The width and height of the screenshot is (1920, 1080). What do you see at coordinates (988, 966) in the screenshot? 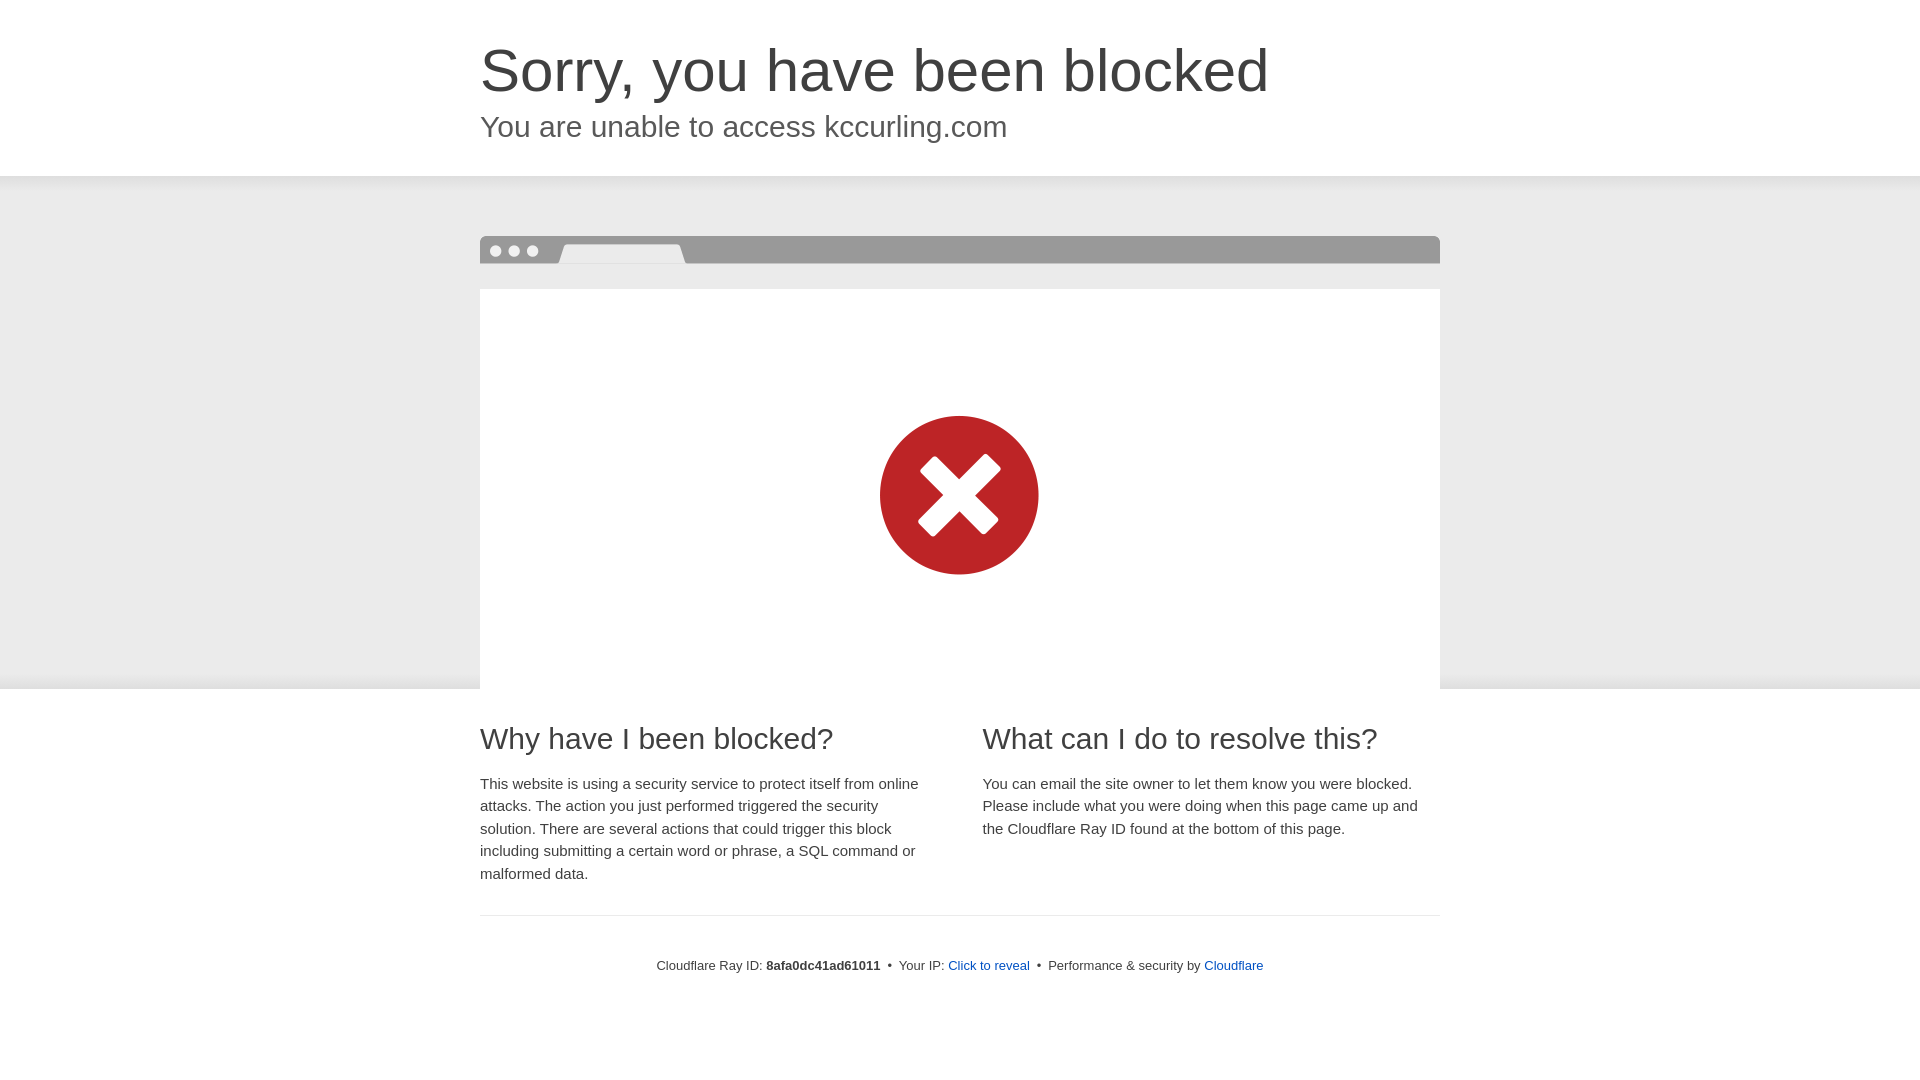
I see `Click to reveal` at bounding box center [988, 966].